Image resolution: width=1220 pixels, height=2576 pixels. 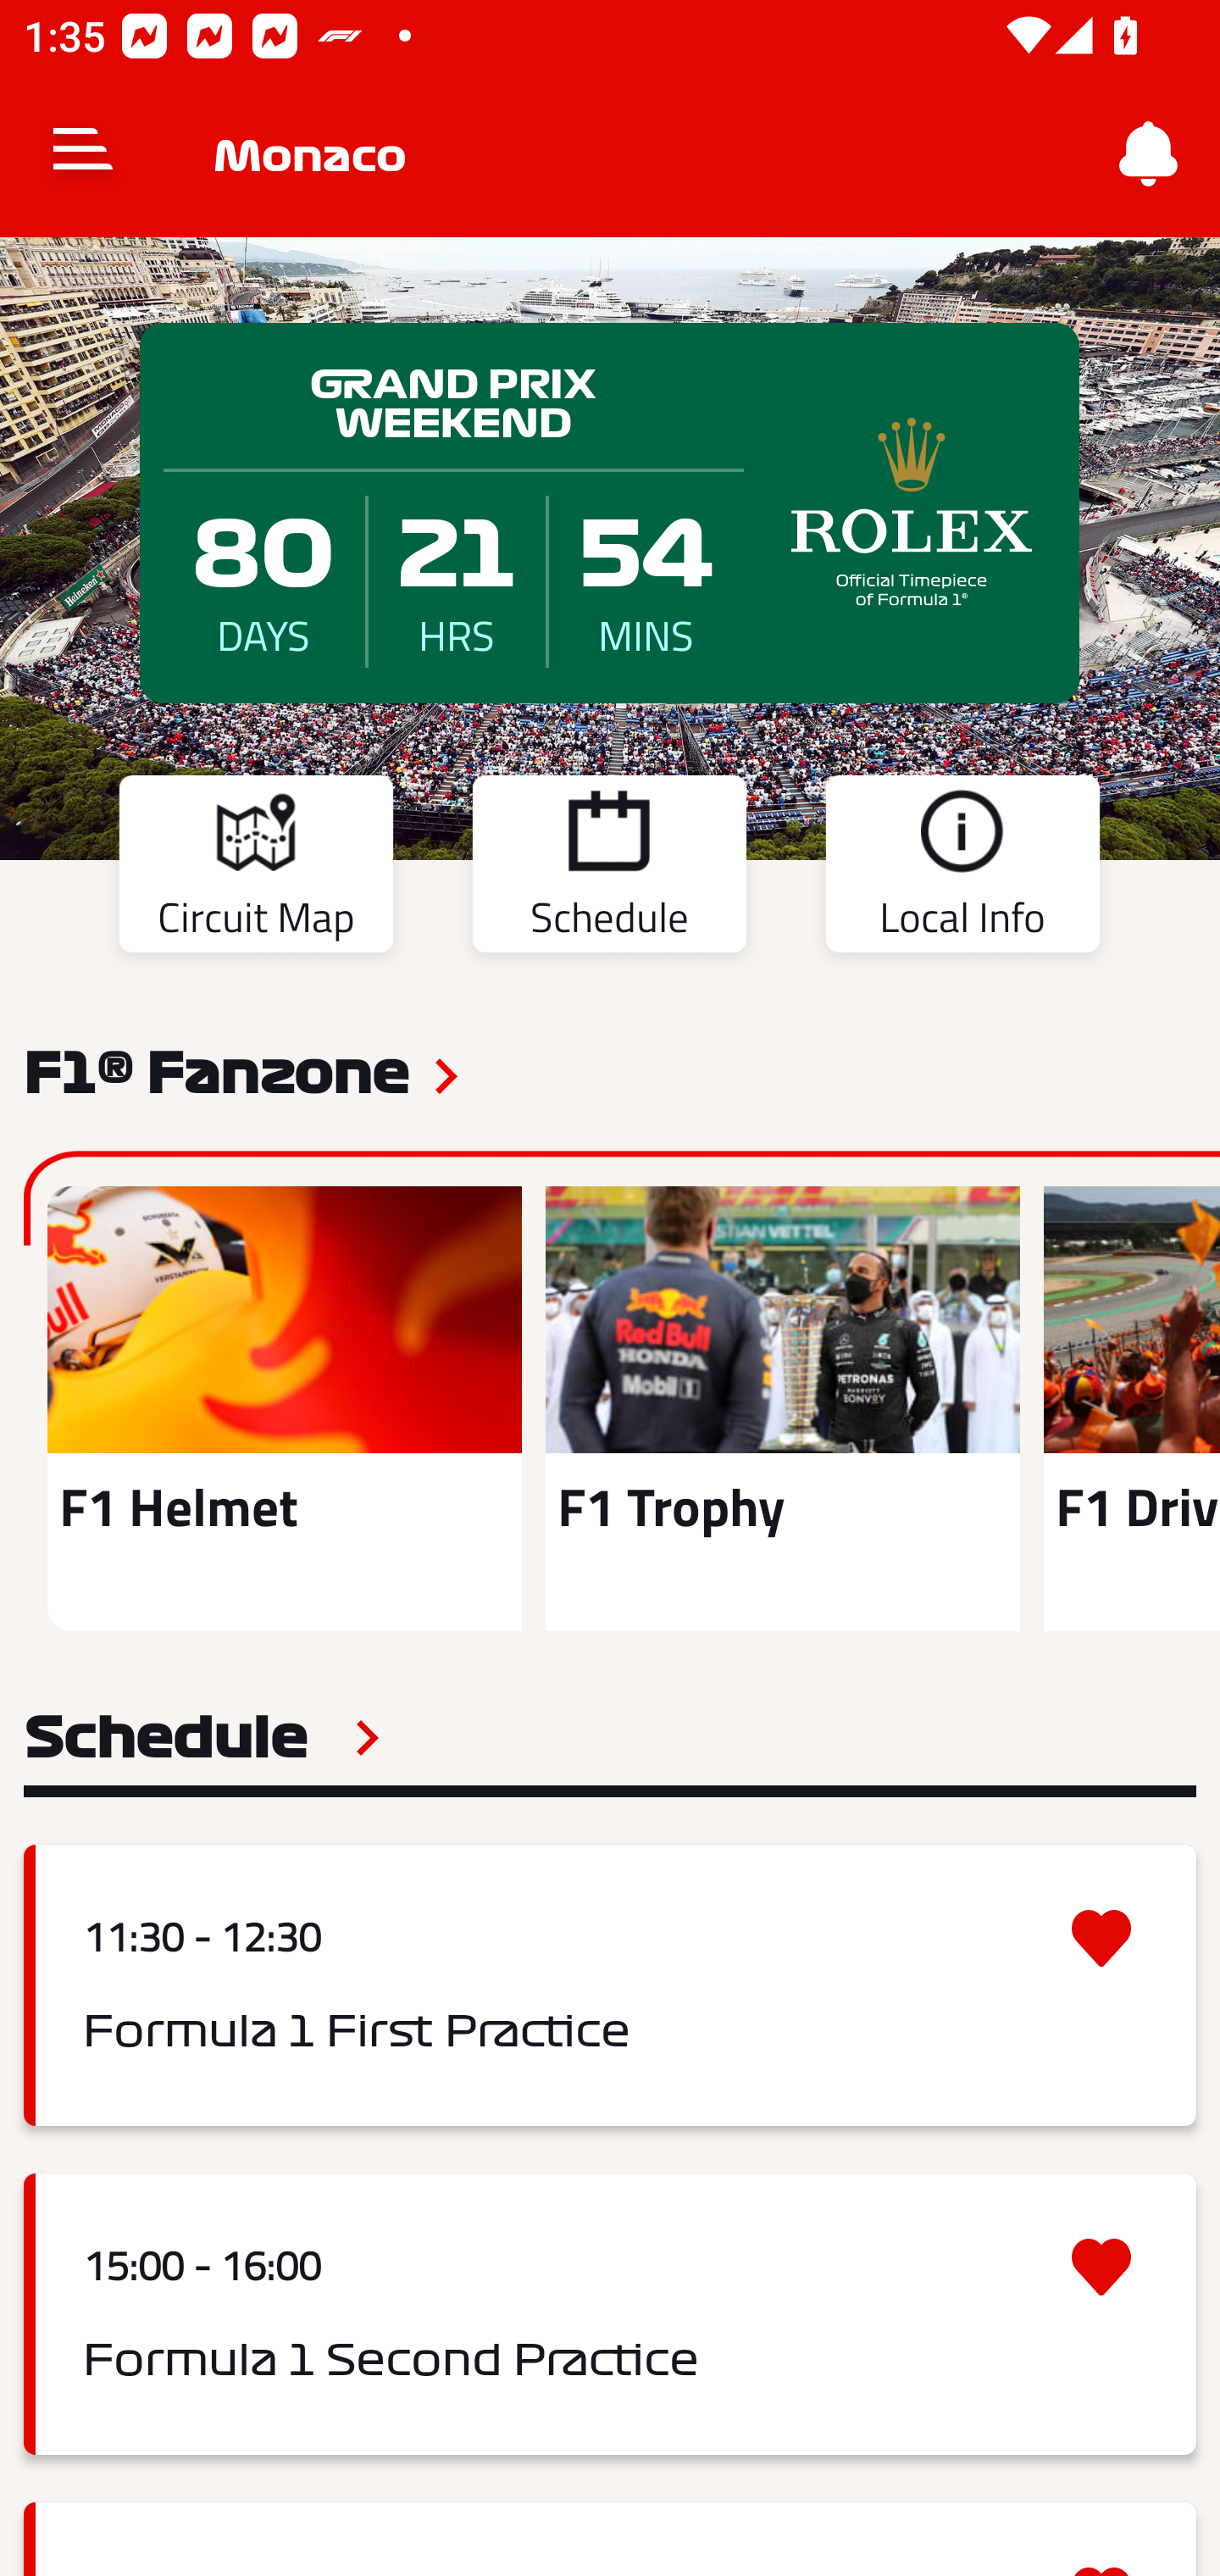 What do you see at coordinates (782, 1408) in the screenshot?
I see `F1 Trophy` at bounding box center [782, 1408].